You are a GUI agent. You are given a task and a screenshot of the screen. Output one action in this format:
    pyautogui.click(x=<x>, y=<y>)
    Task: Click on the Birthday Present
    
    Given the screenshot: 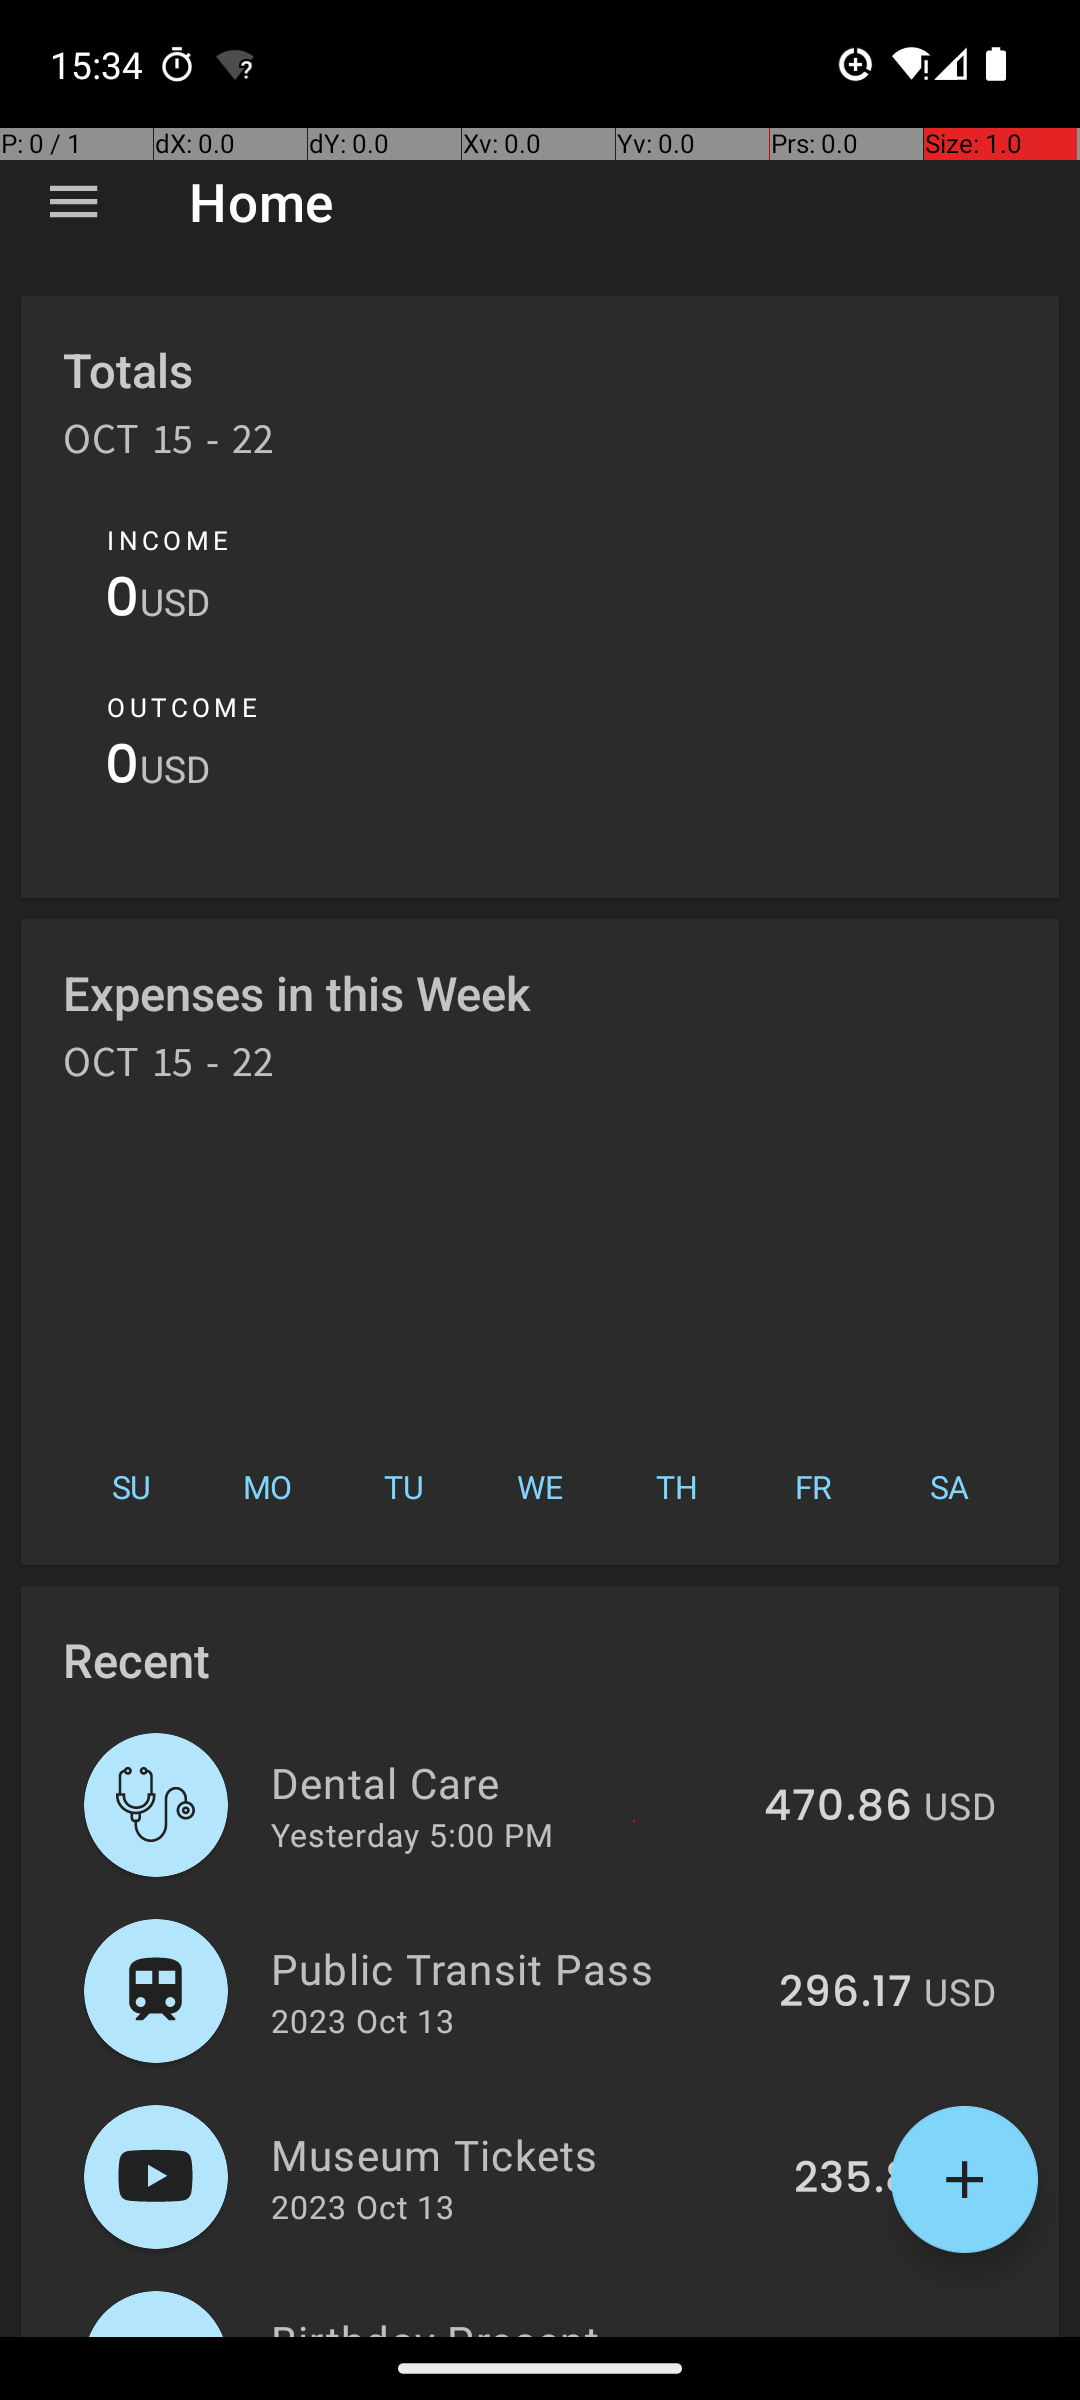 What is the action you would take?
    pyautogui.click(x=544, y=2324)
    